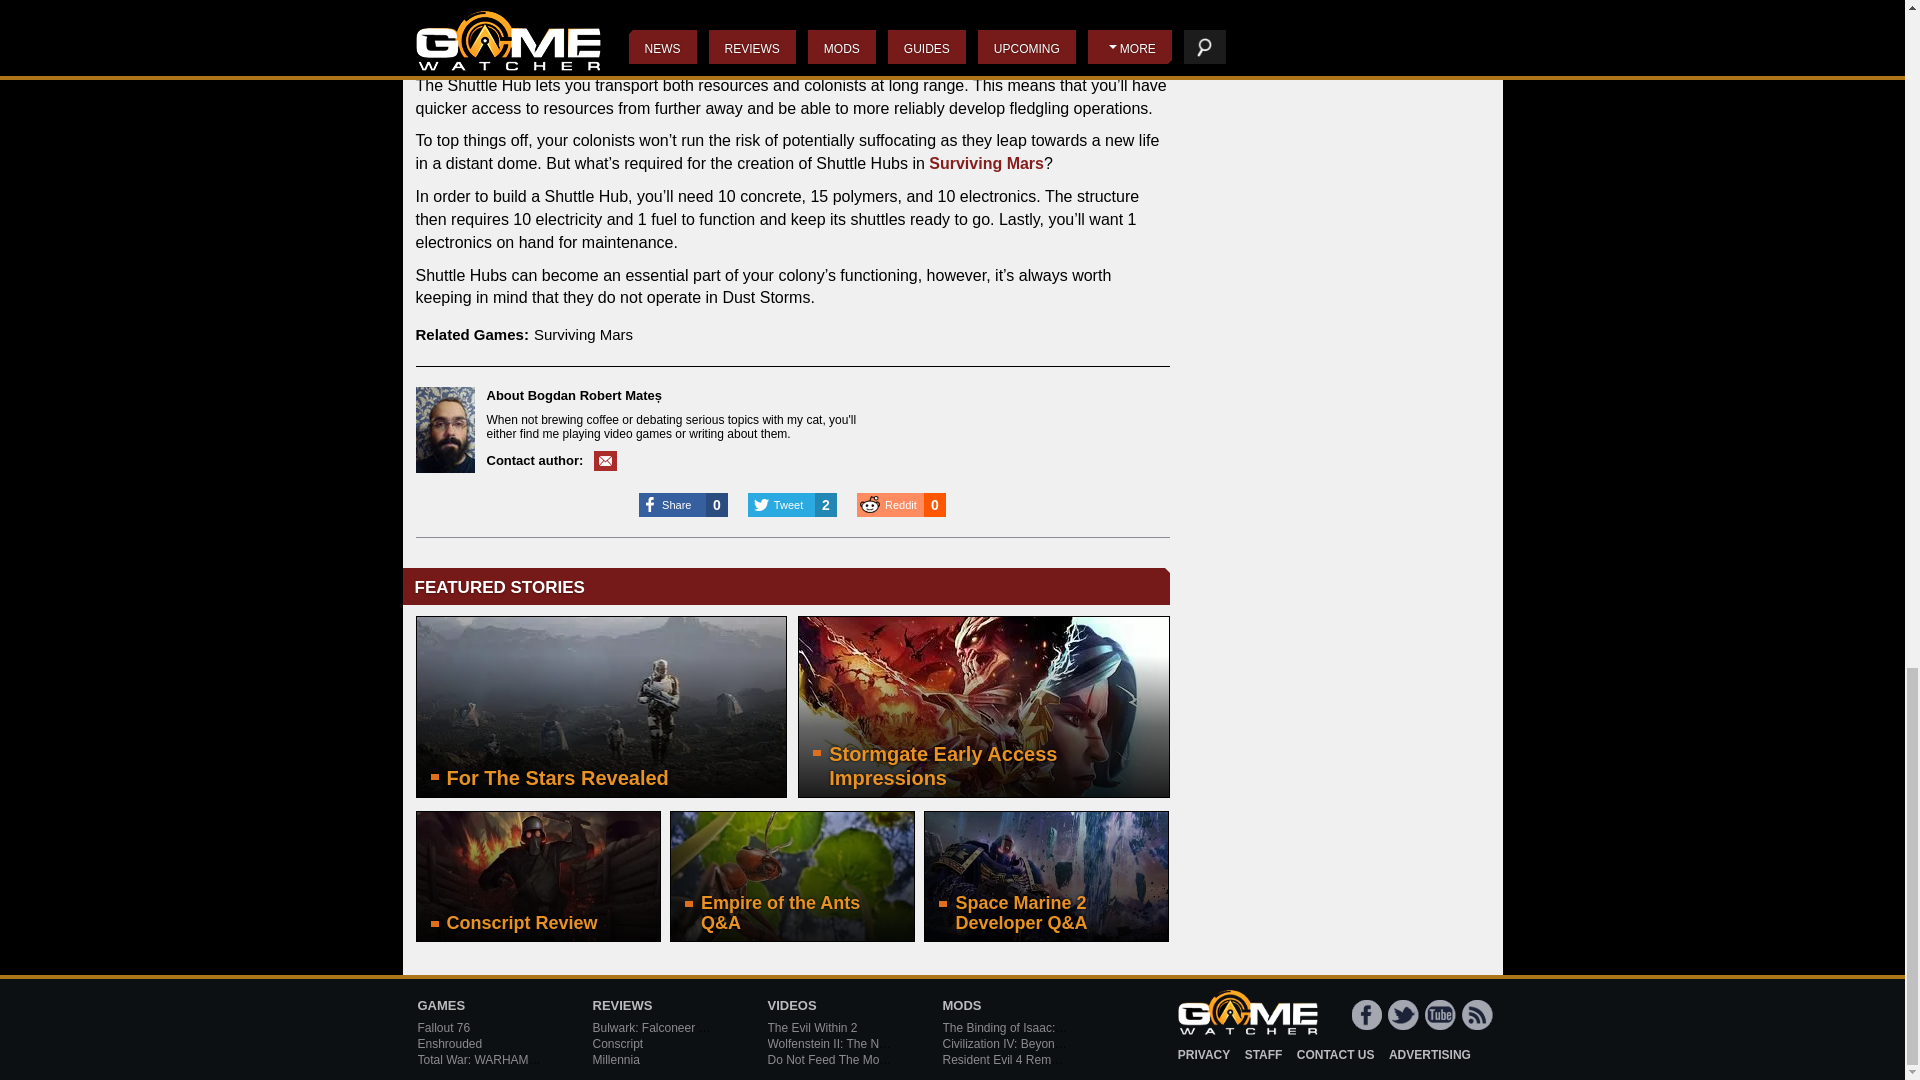 The height and width of the screenshot is (1080, 1920). What do you see at coordinates (604, 460) in the screenshot?
I see `Email` at bounding box center [604, 460].